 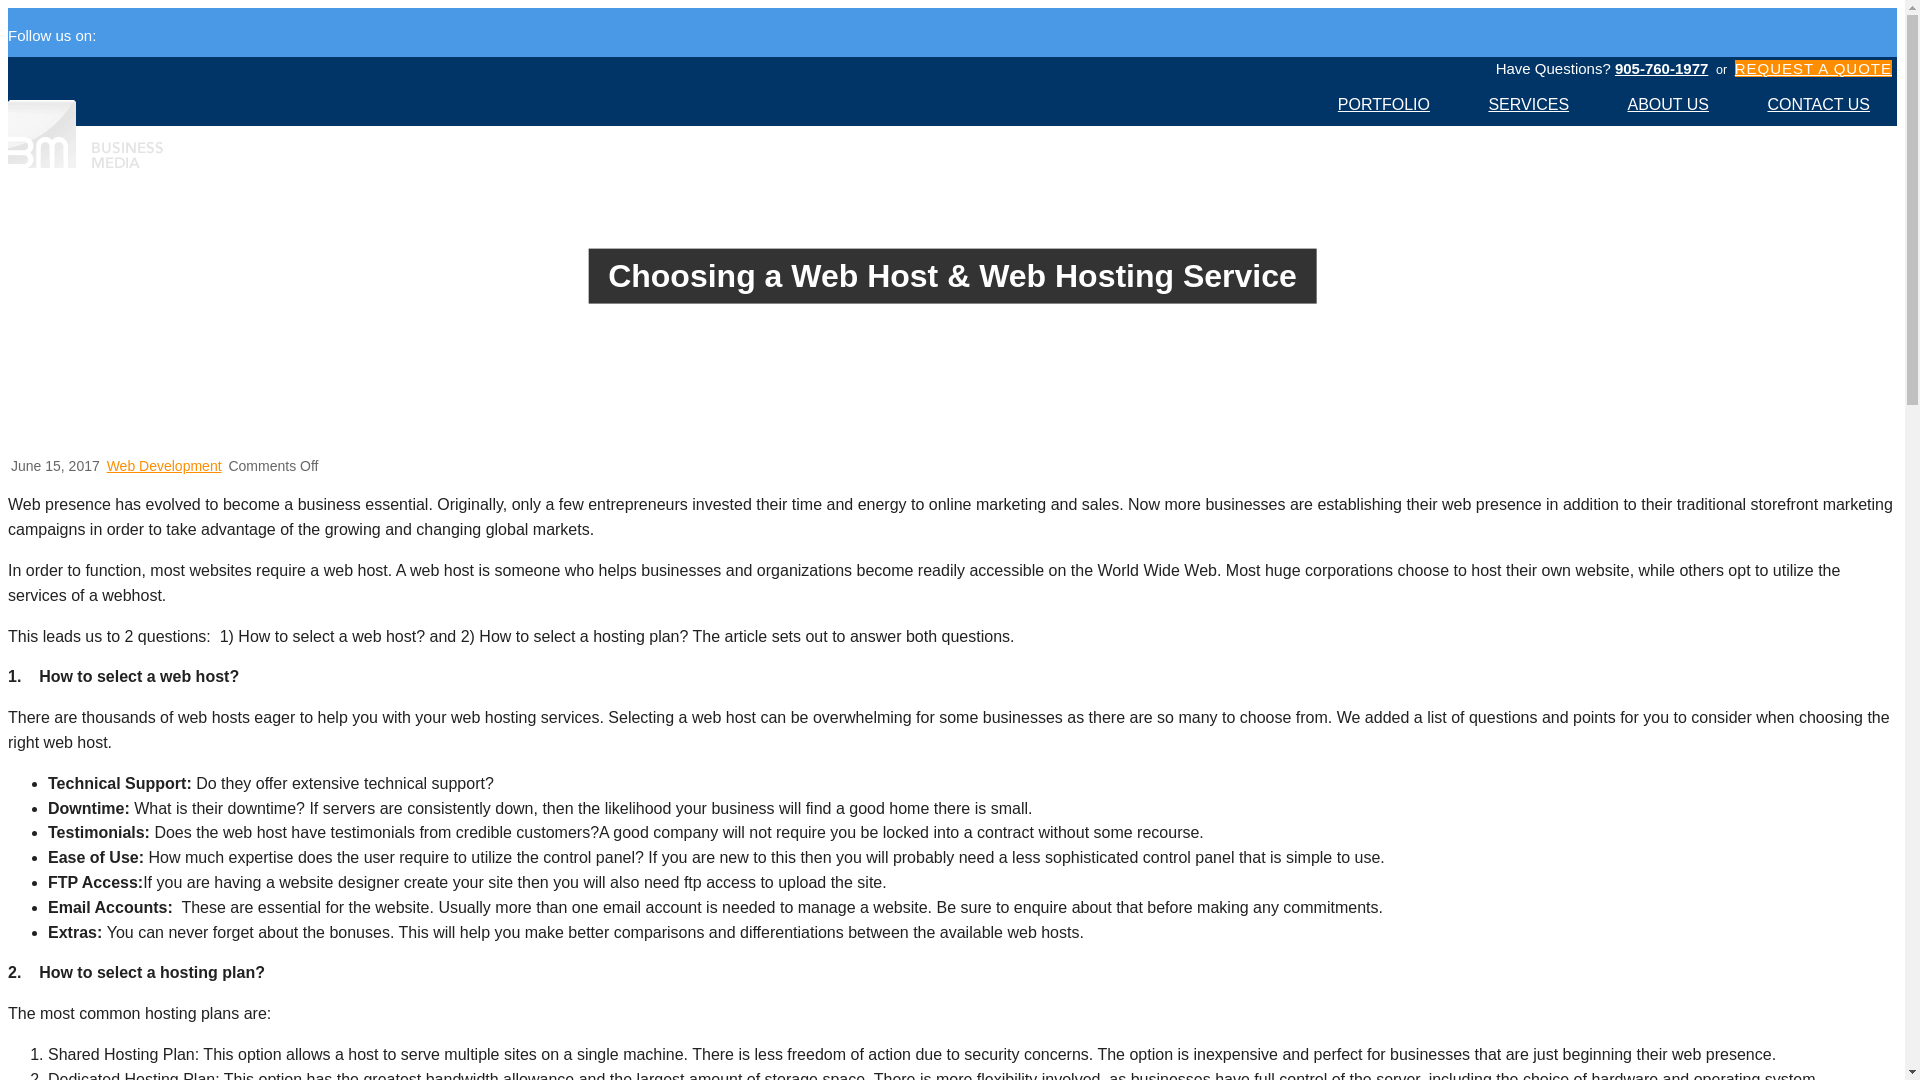 What do you see at coordinates (164, 466) in the screenshot?
I see `Web Development` at bounding box center [164, 466].